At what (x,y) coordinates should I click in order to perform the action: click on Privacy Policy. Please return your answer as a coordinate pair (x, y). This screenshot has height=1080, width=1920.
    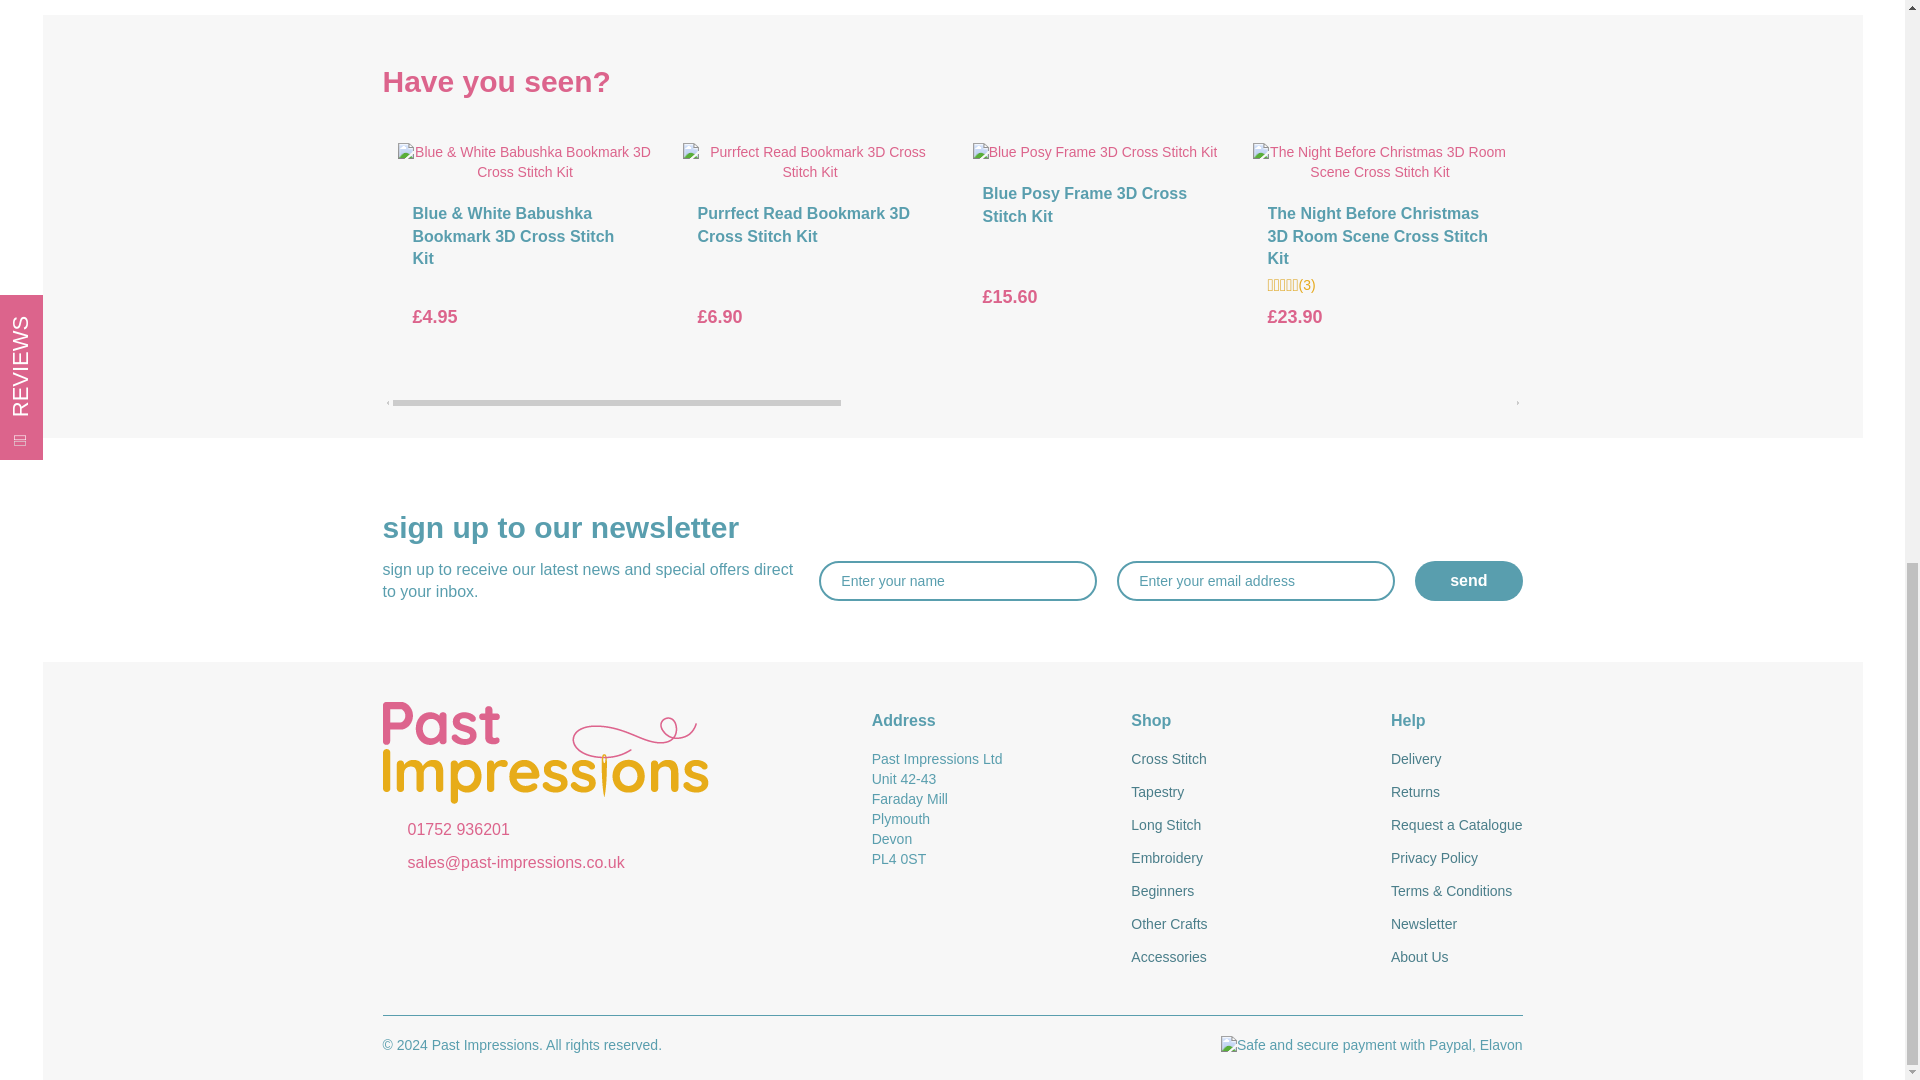
    Looking at the image, I should click on (1456, 858).